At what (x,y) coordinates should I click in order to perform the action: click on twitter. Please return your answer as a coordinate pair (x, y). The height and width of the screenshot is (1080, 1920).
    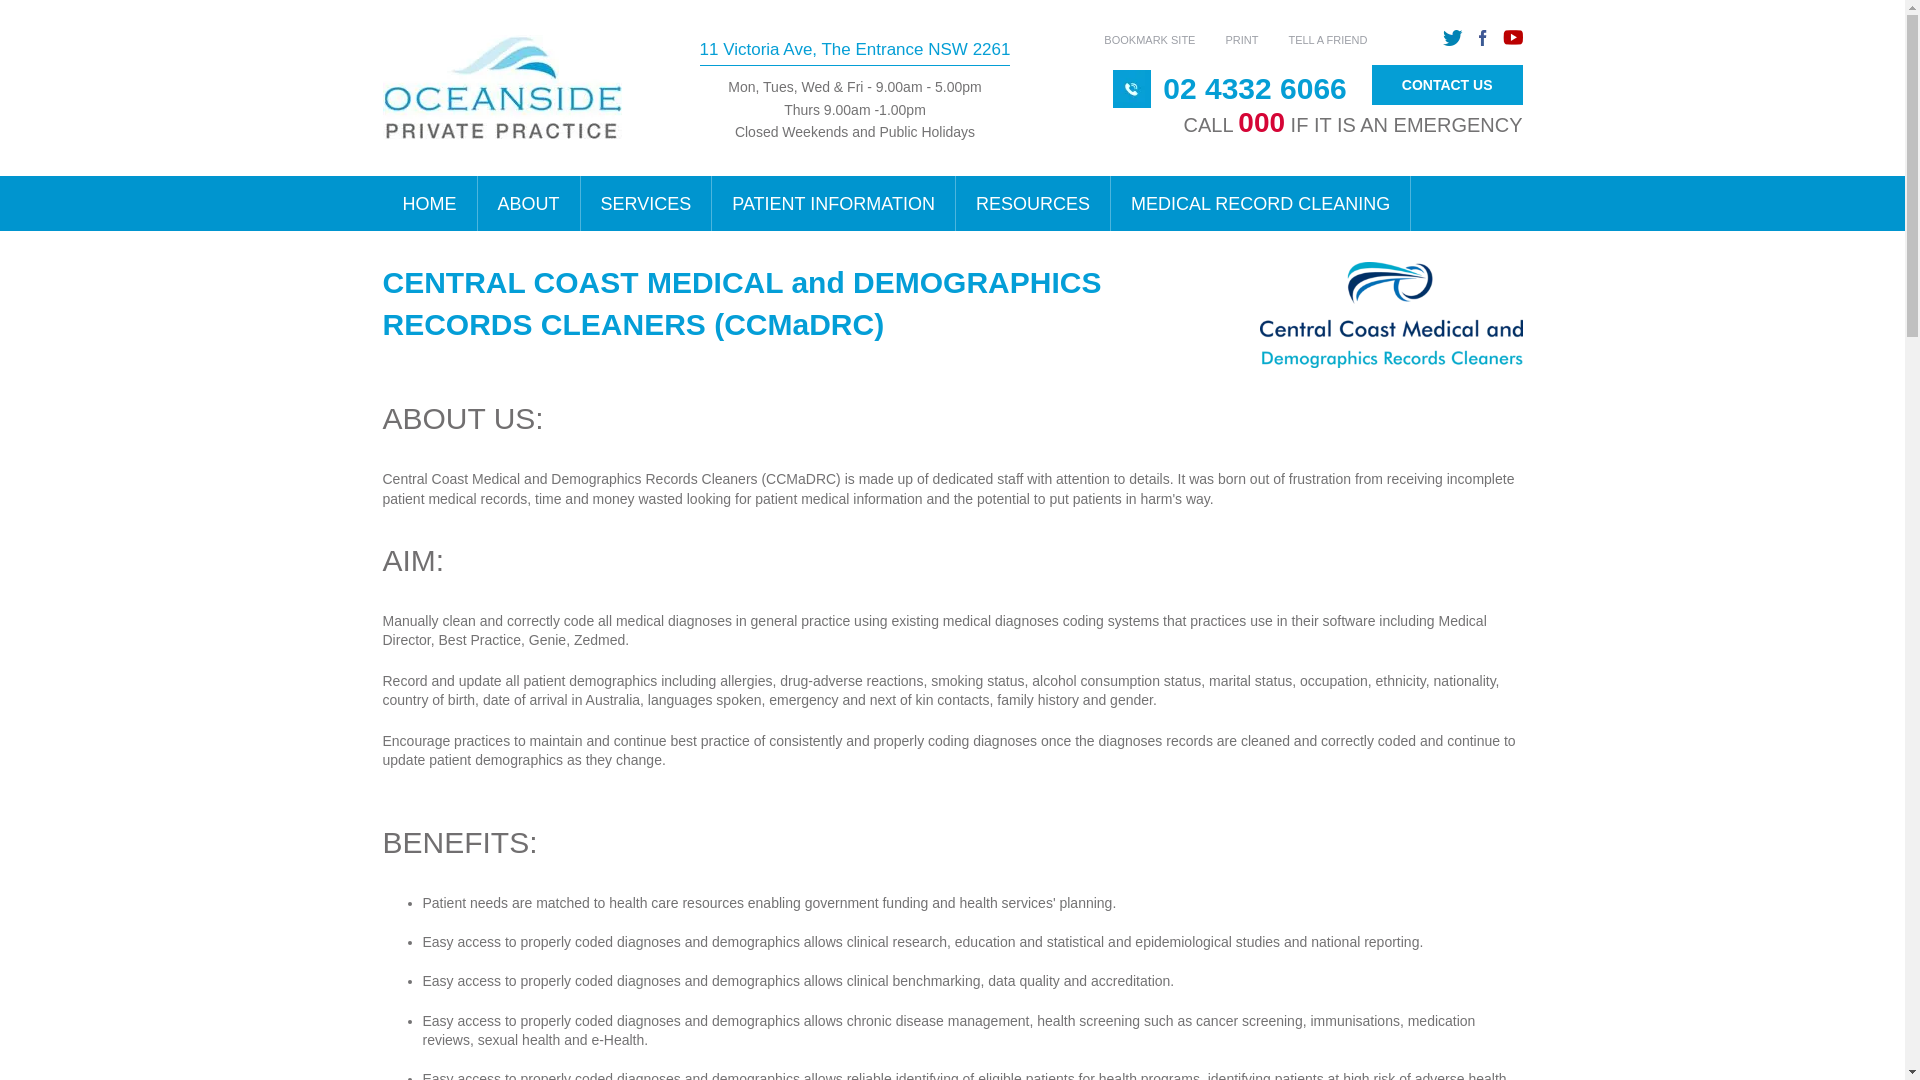
    Looking at the image, I should click on (1452, 38).